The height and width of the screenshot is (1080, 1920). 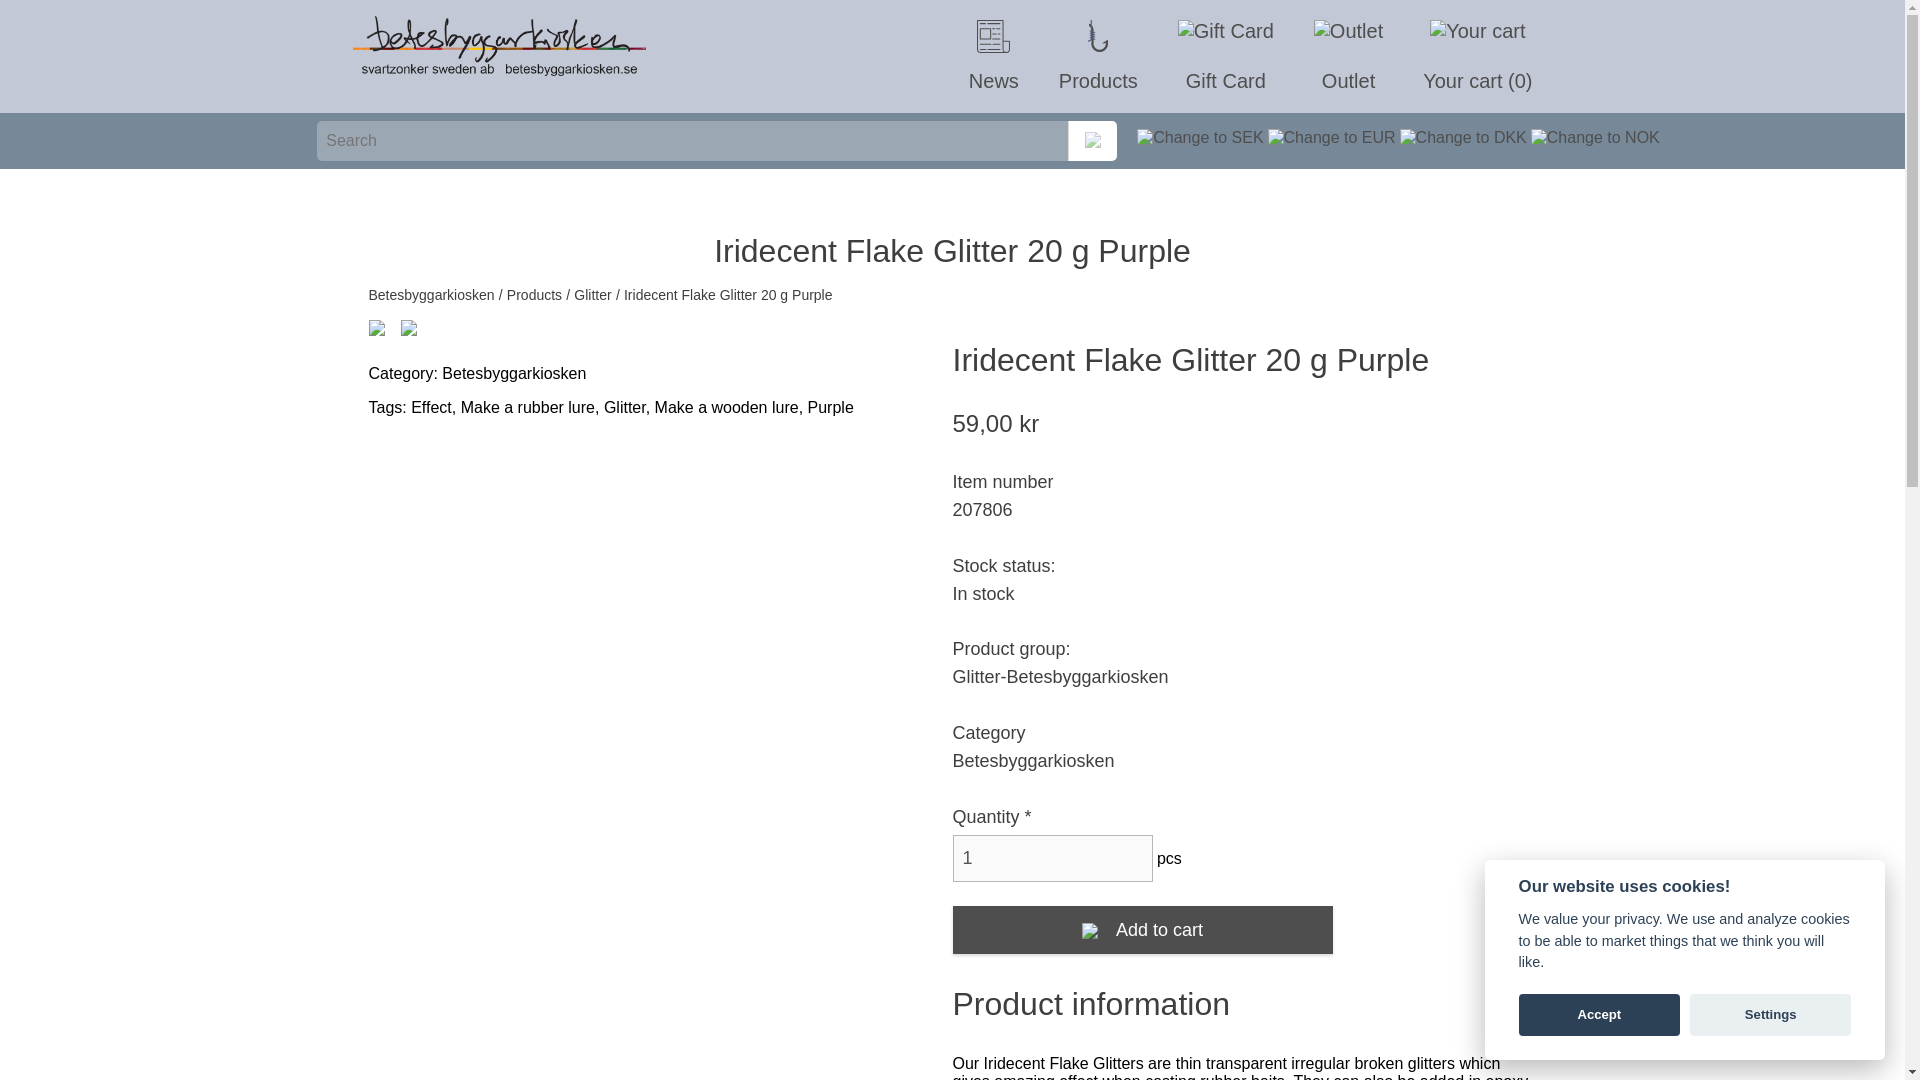 I want to click on Change to NOK, so click(x=1595, y=140).